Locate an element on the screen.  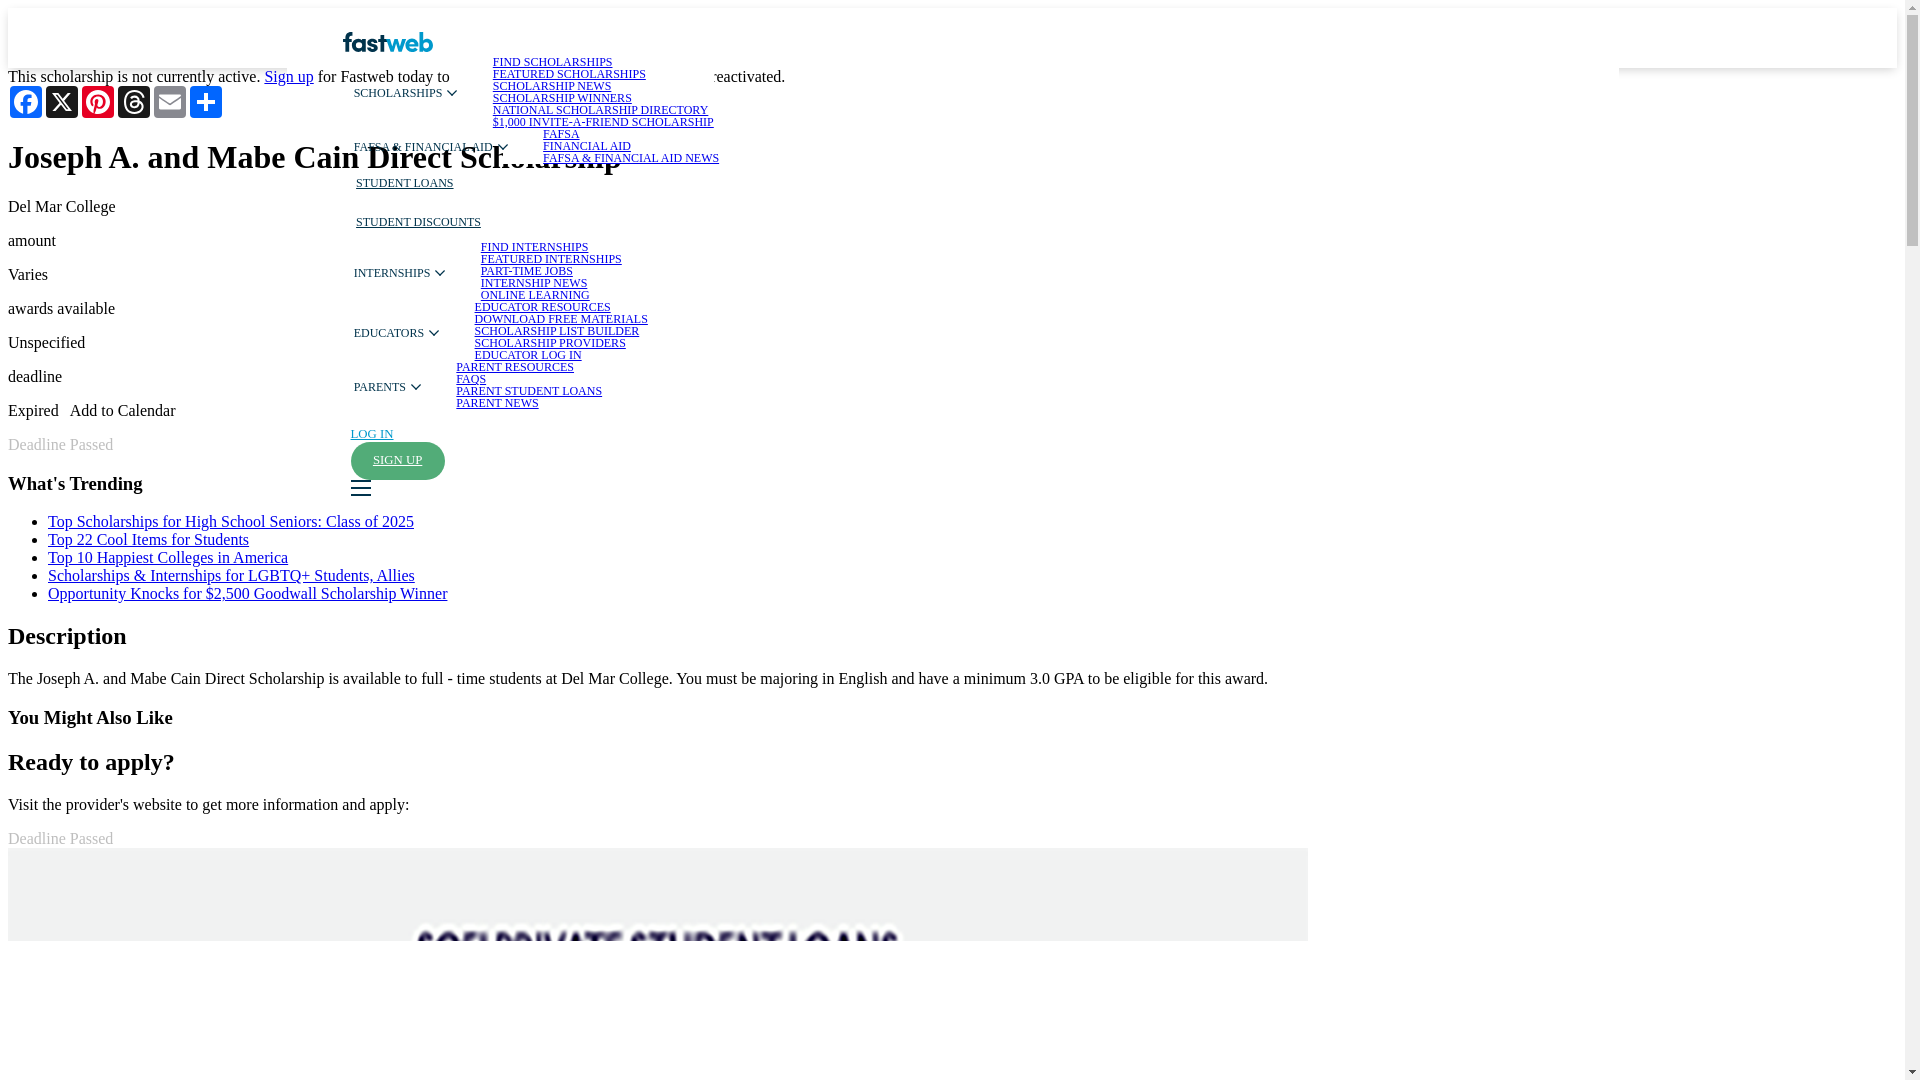
FEATURED INTERNSHIPS is located at coordinates (552, 258).